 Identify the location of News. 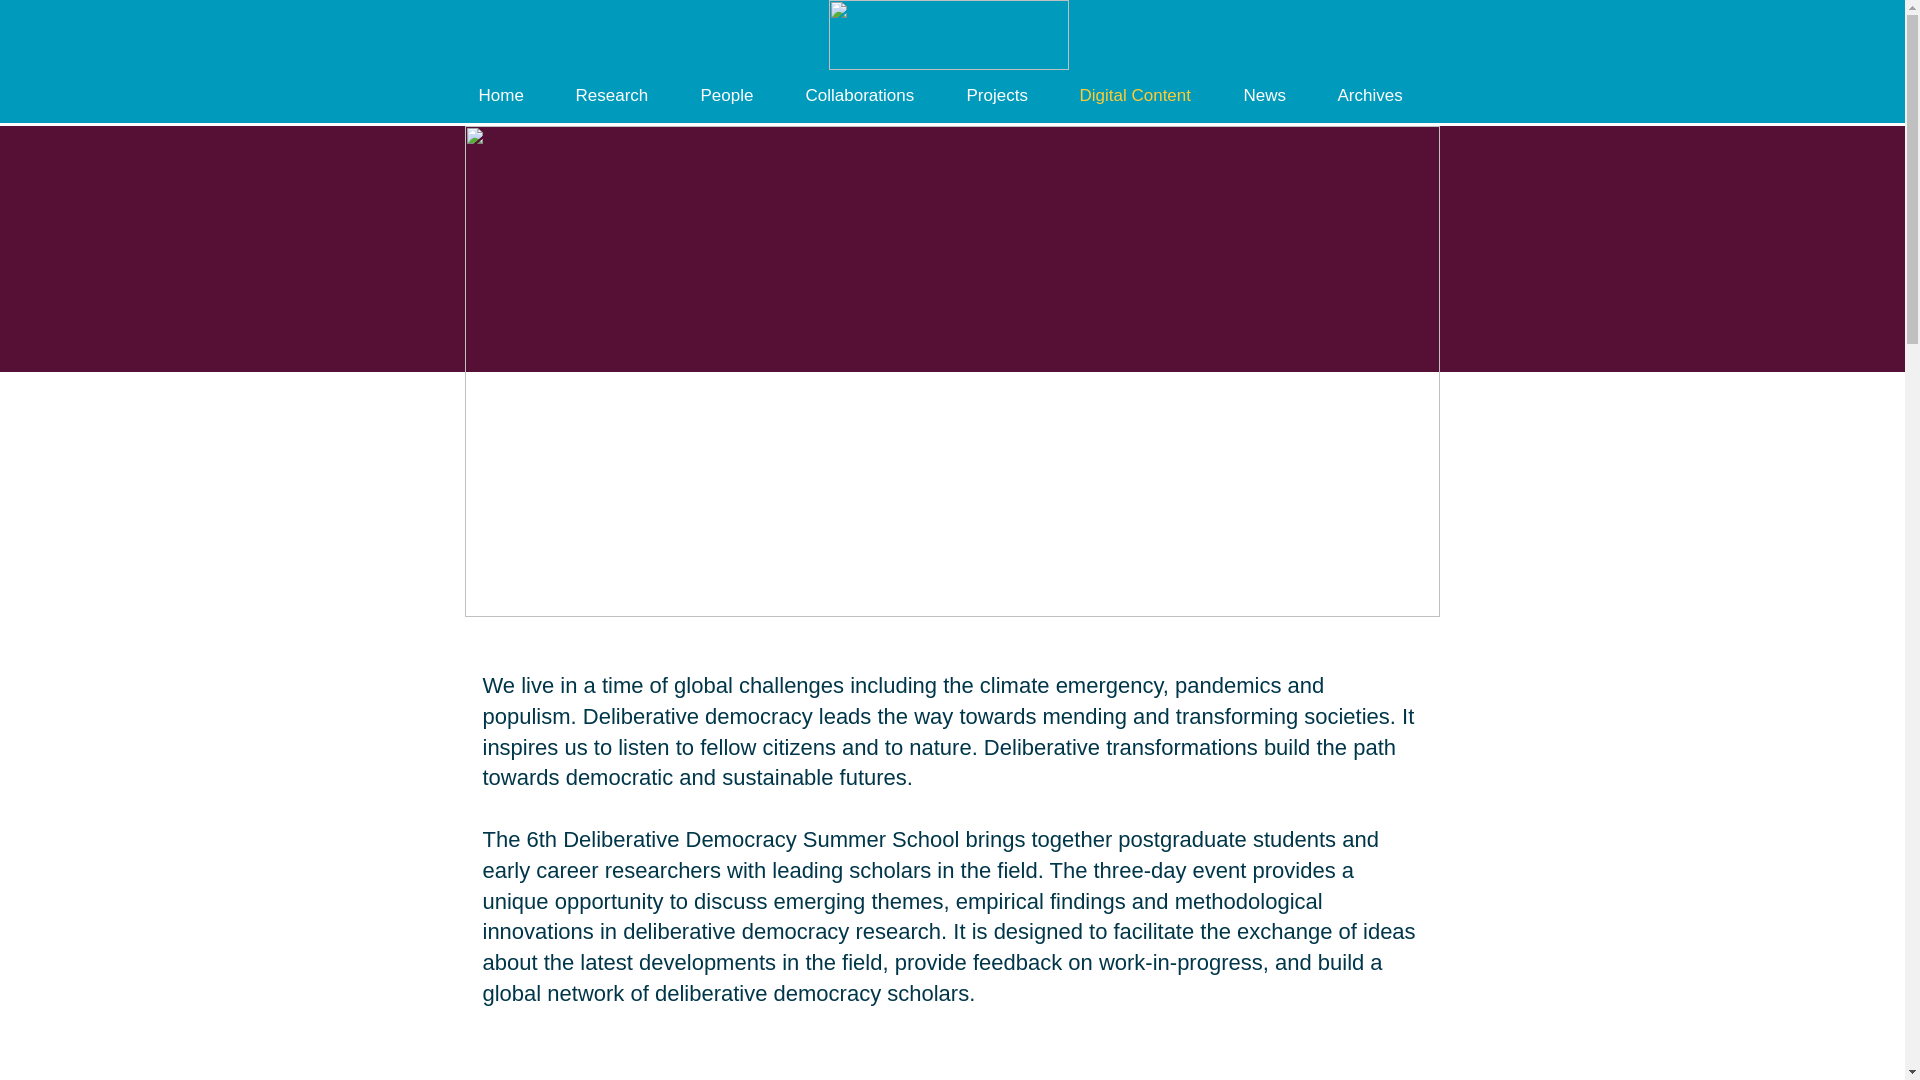
(1275, 95).